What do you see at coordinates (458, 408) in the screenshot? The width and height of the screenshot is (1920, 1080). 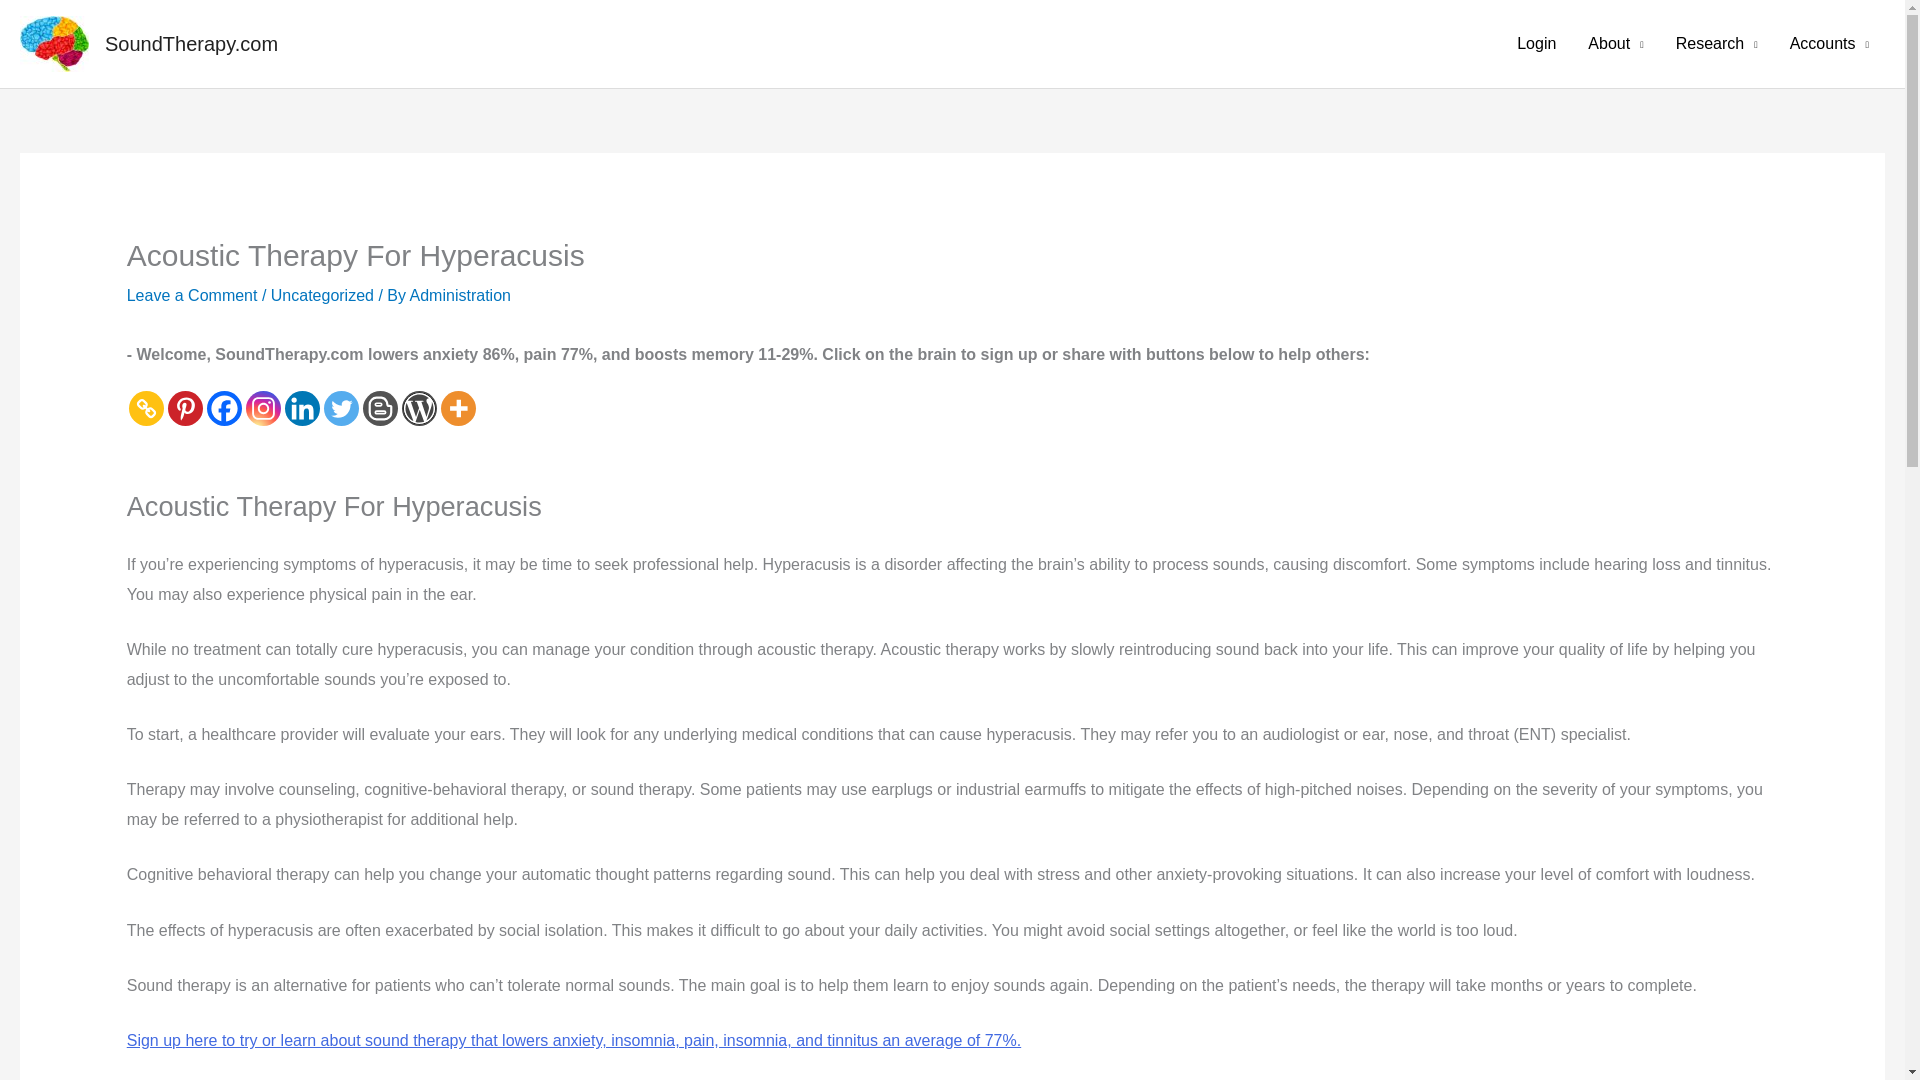 I see `More` at bounding box center [458, 408].